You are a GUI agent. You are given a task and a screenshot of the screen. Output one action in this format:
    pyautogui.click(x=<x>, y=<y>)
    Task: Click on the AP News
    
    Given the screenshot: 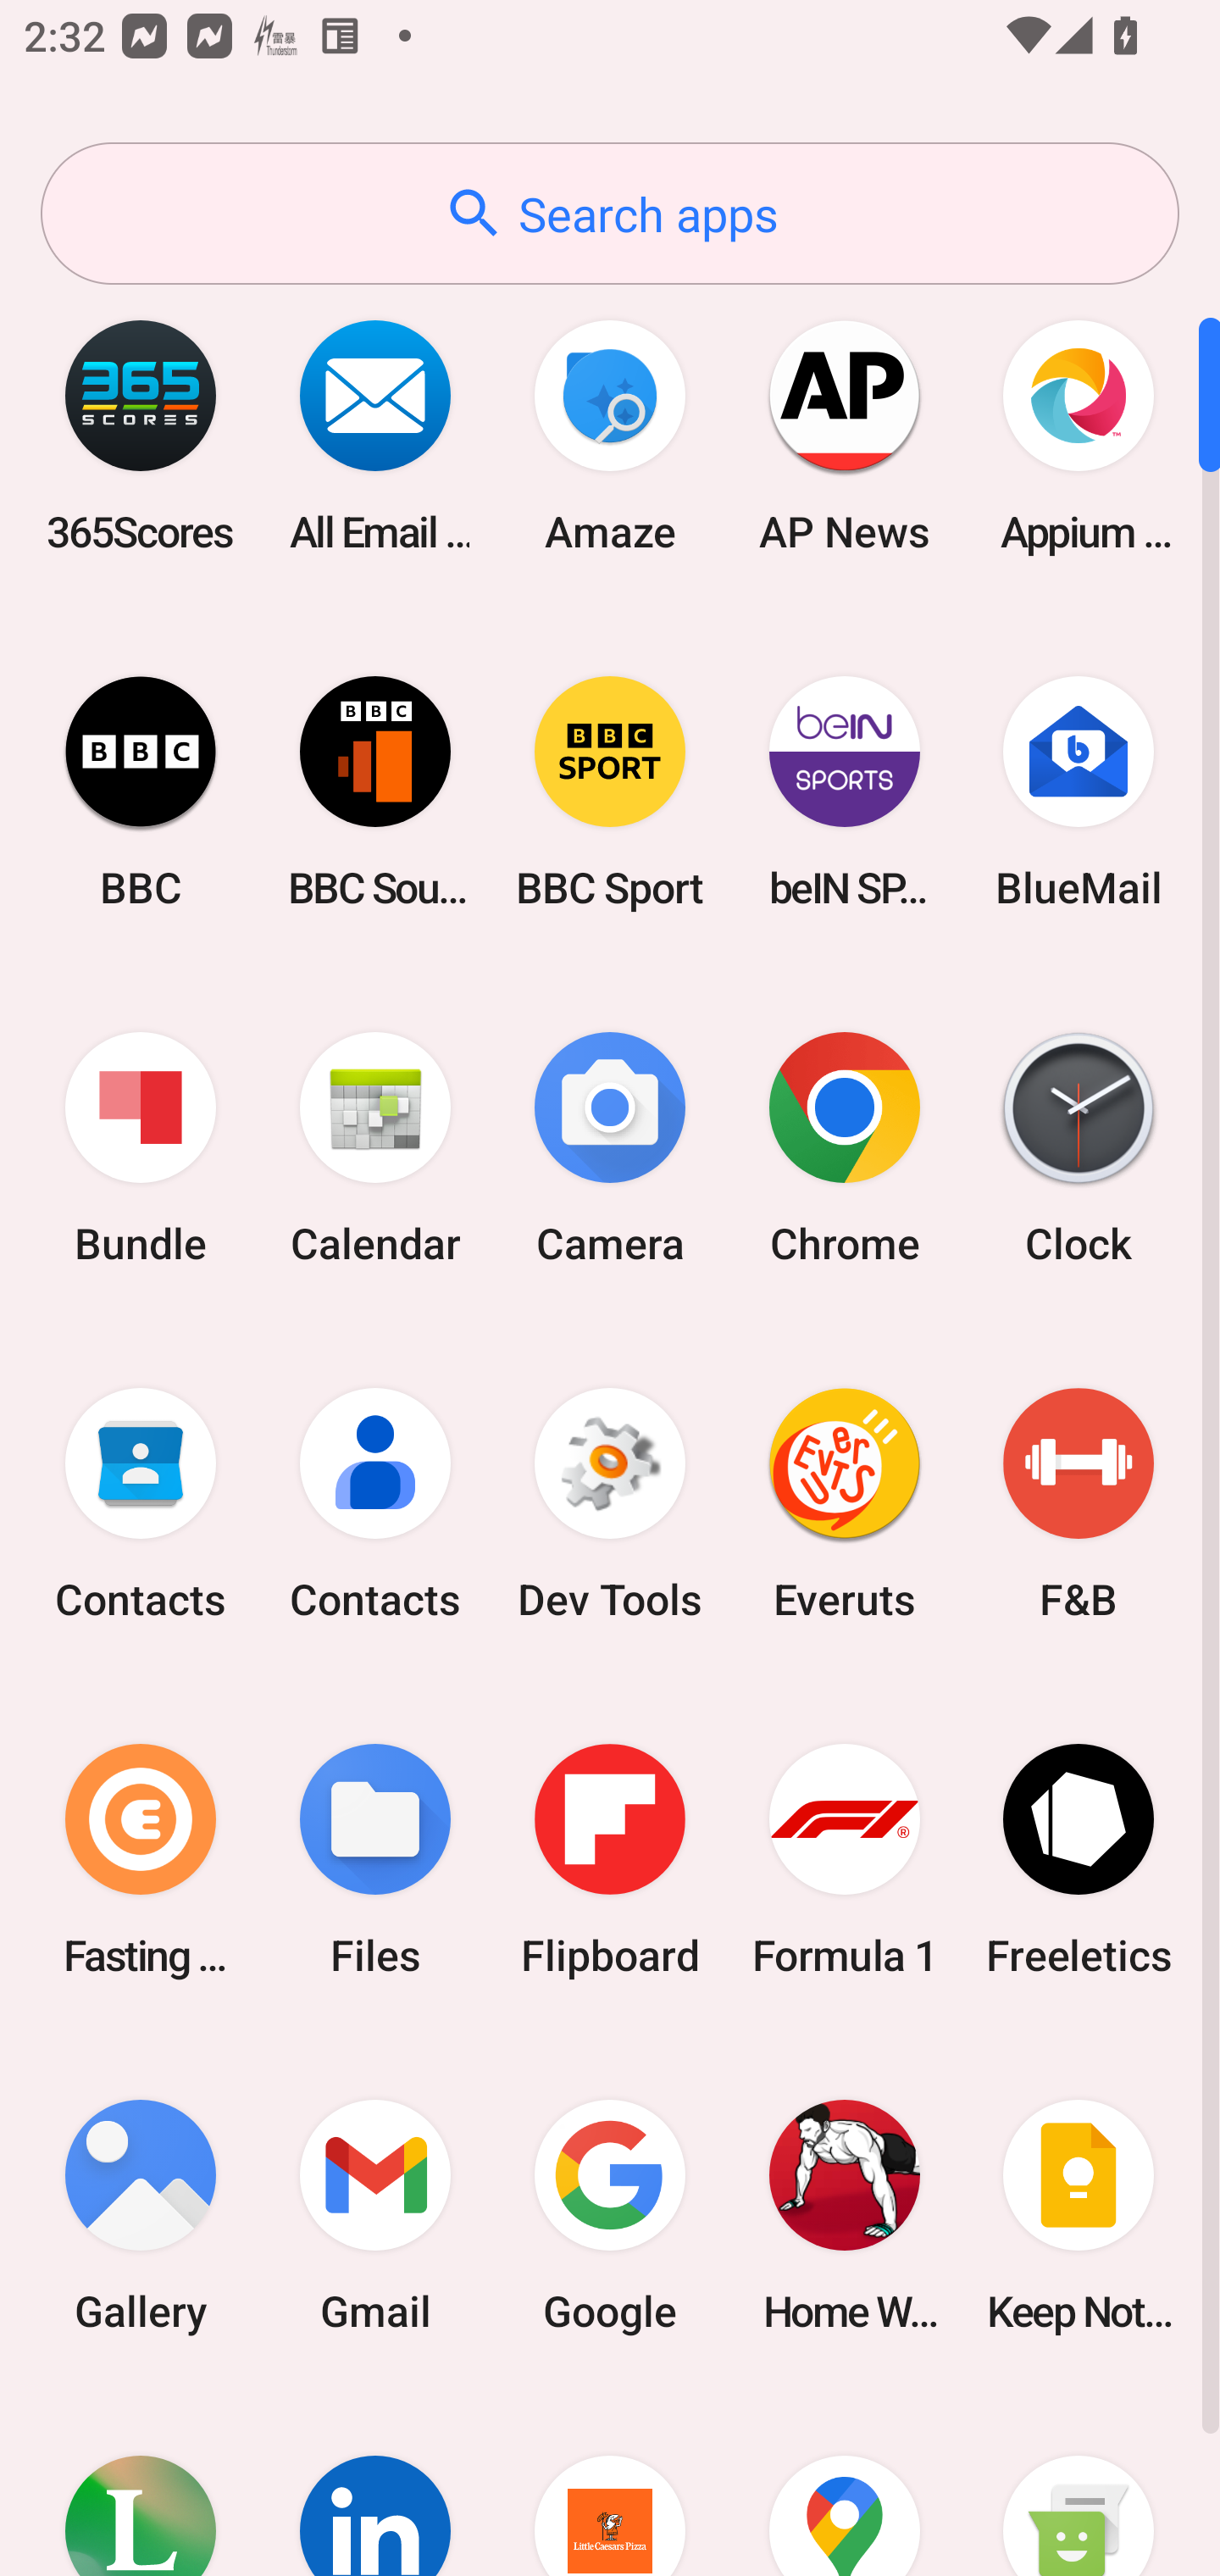 What is the action you would take?
    pyautogui.click(x=844, y=436)
    